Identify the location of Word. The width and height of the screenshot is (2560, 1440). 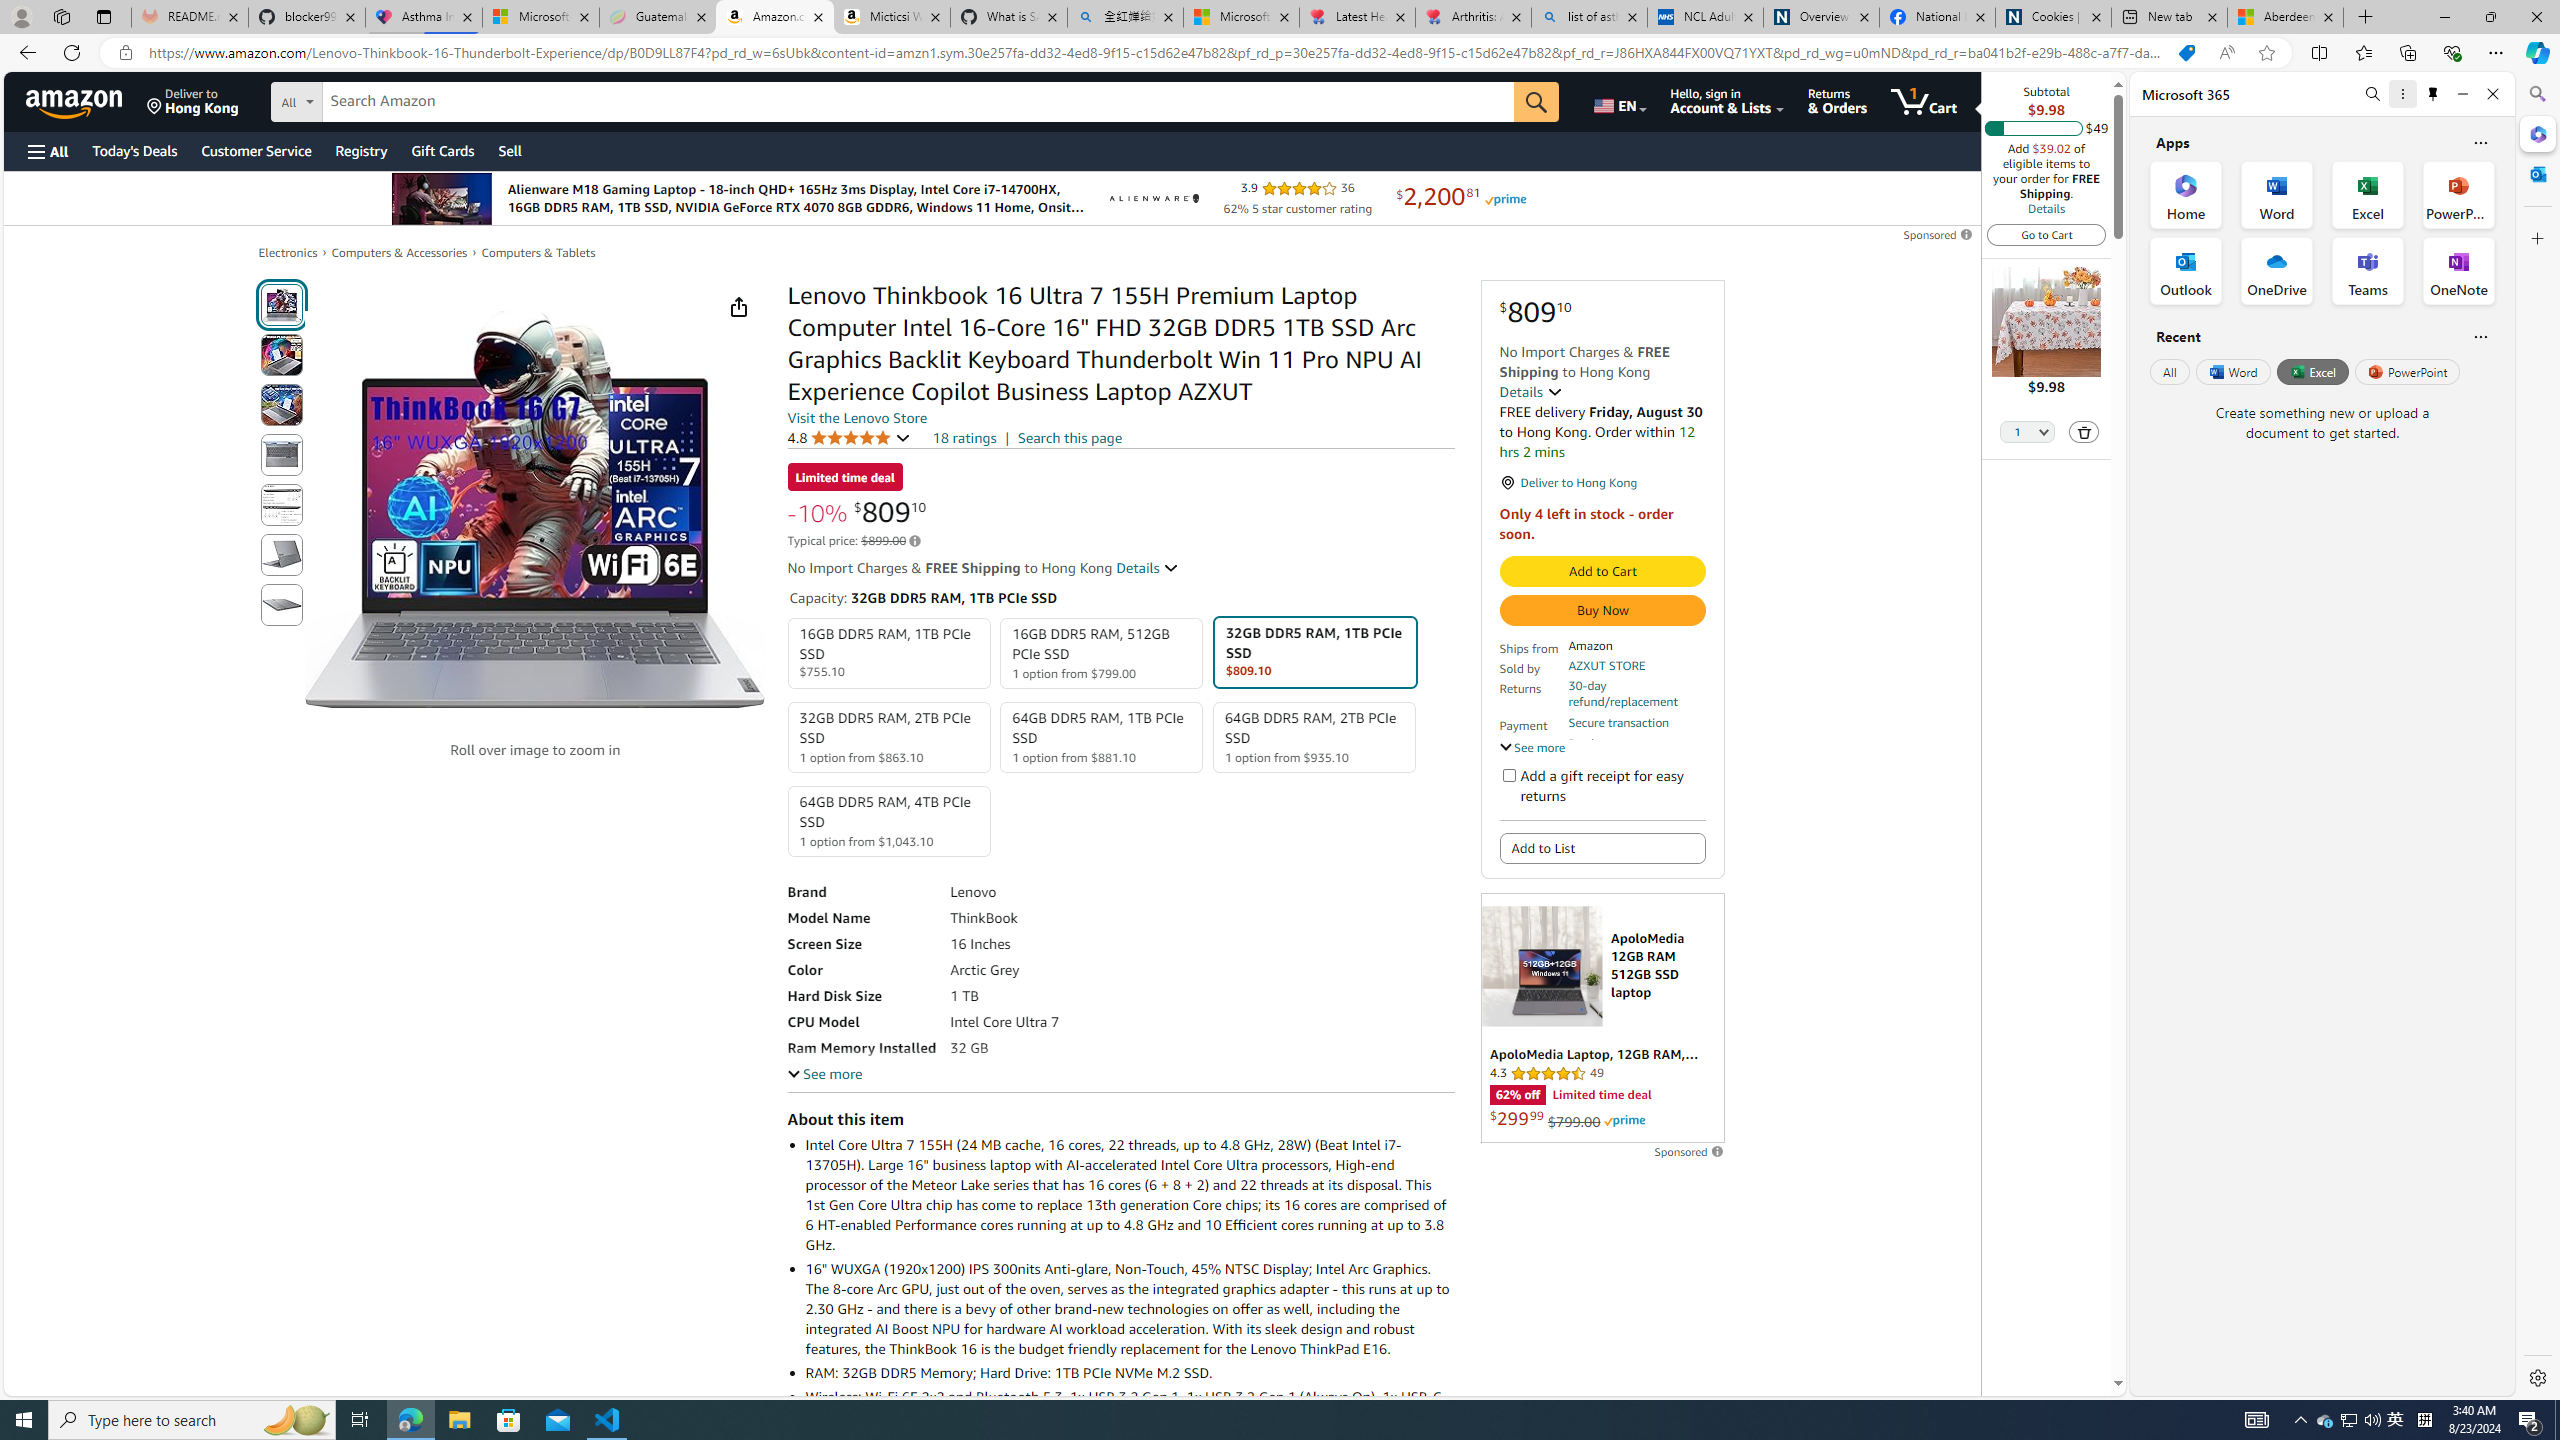
(2232, 371).